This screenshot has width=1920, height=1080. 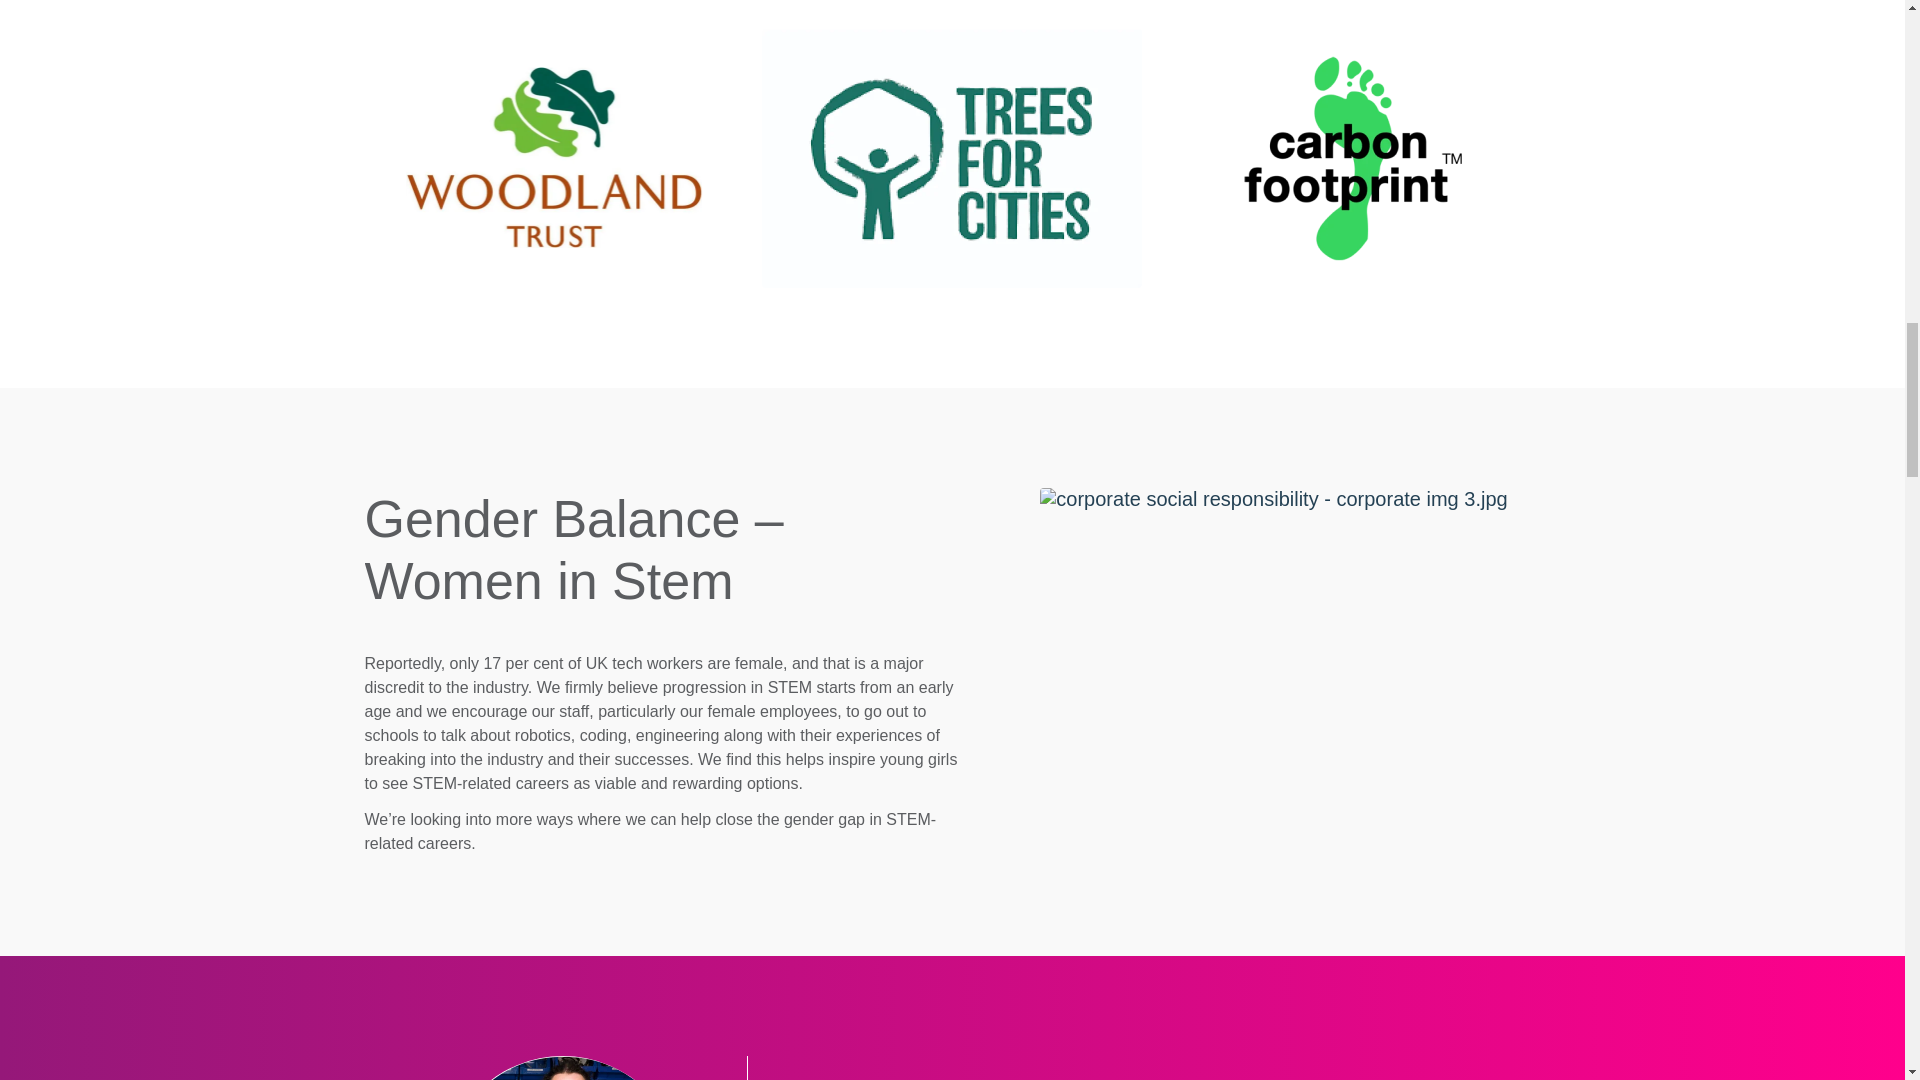 I want to click on Carbon Footprint logo, so click(x=1349, y=158).